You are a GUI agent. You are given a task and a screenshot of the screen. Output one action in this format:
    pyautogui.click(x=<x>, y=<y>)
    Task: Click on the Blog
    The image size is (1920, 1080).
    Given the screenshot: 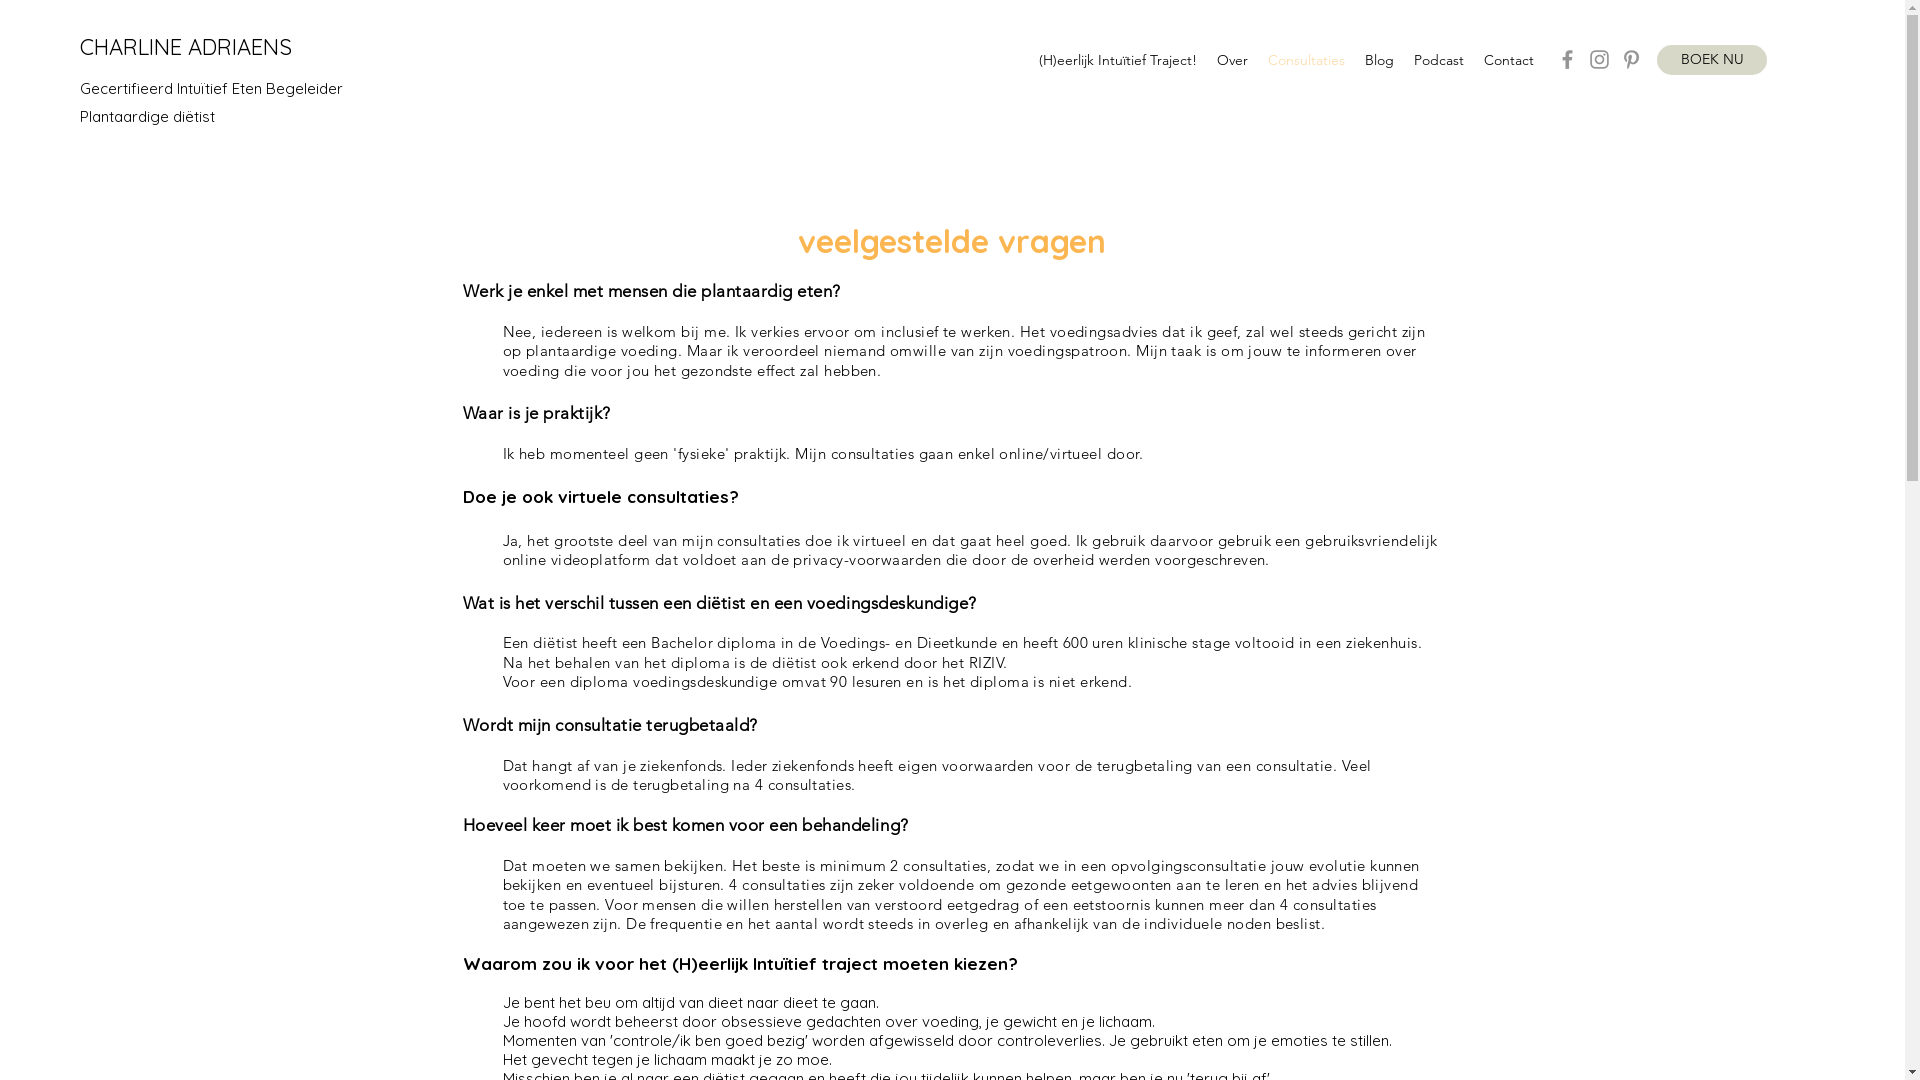 What is the action you would take?
    pyautogui.click(x=1380, y=60)
    